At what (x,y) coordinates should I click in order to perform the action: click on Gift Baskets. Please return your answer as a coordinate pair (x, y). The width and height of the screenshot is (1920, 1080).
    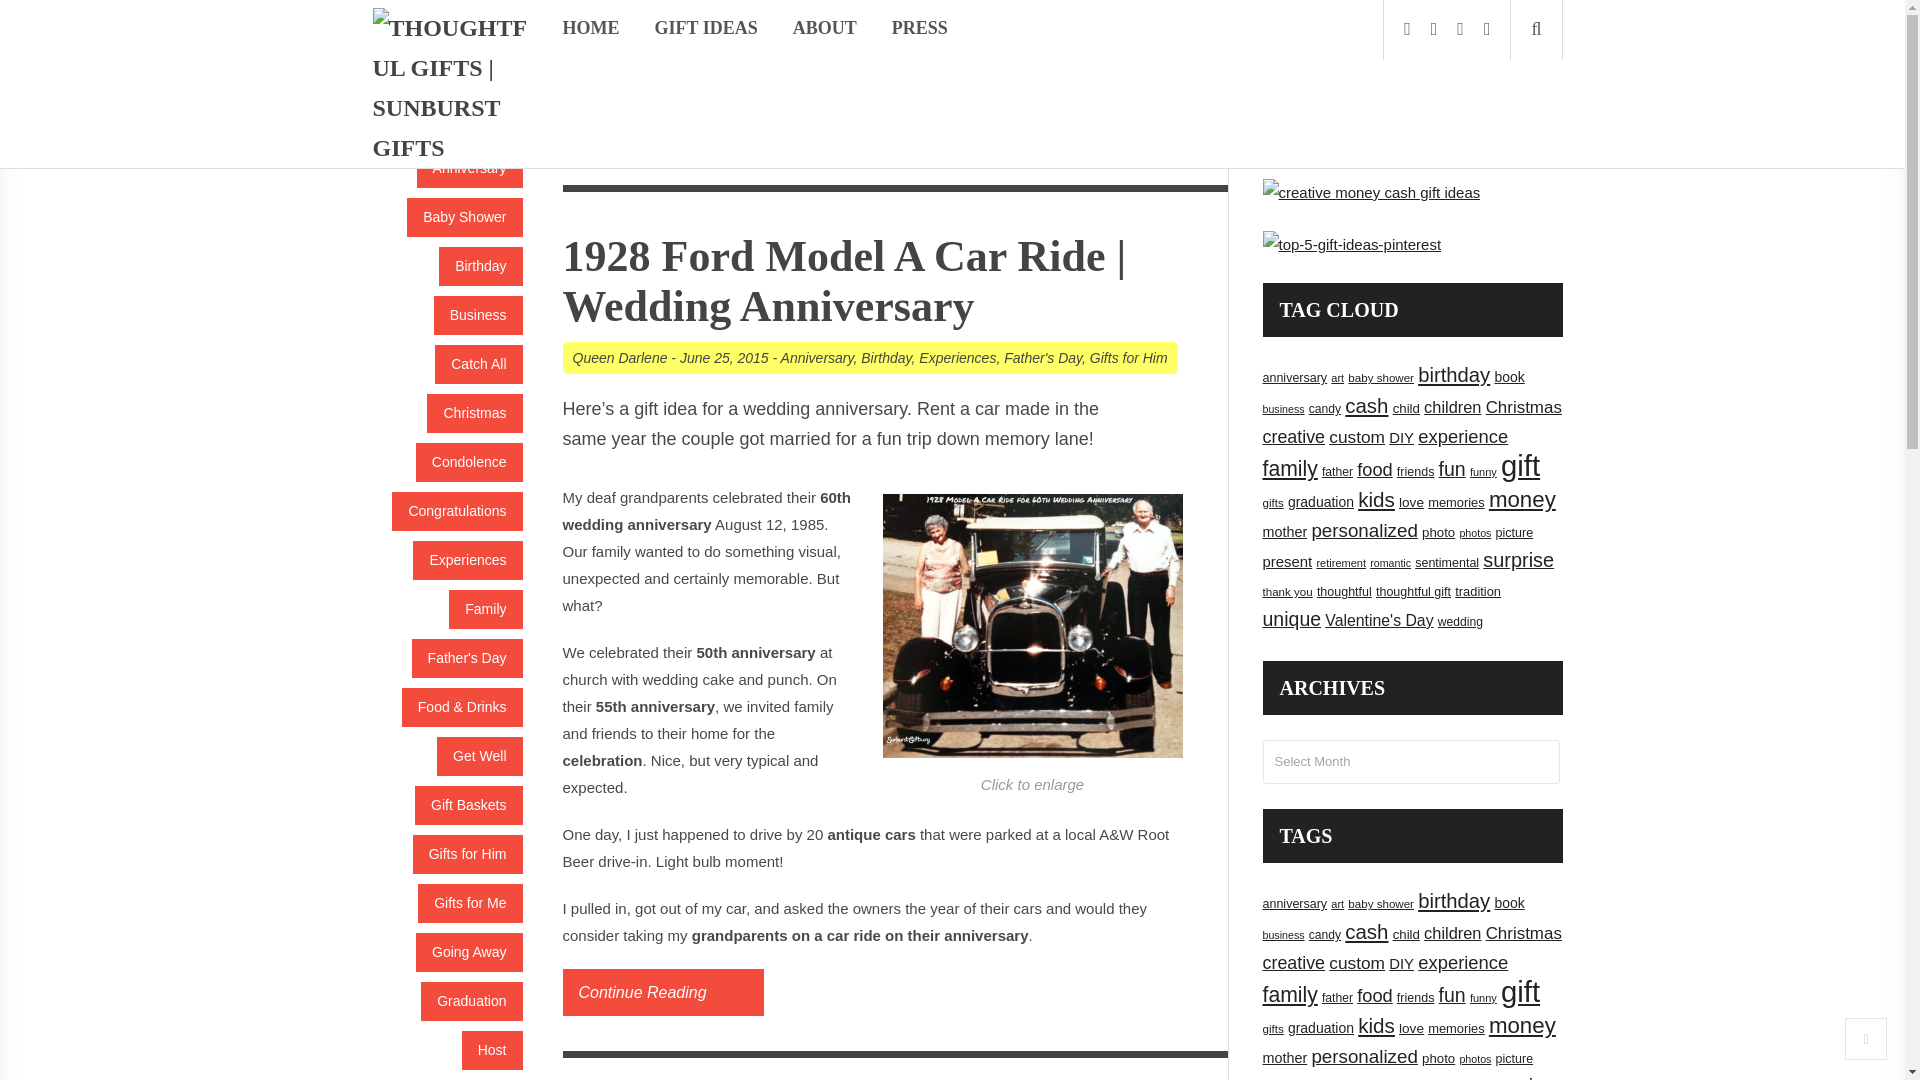
    Looking at the image, I should click on (468, 806).